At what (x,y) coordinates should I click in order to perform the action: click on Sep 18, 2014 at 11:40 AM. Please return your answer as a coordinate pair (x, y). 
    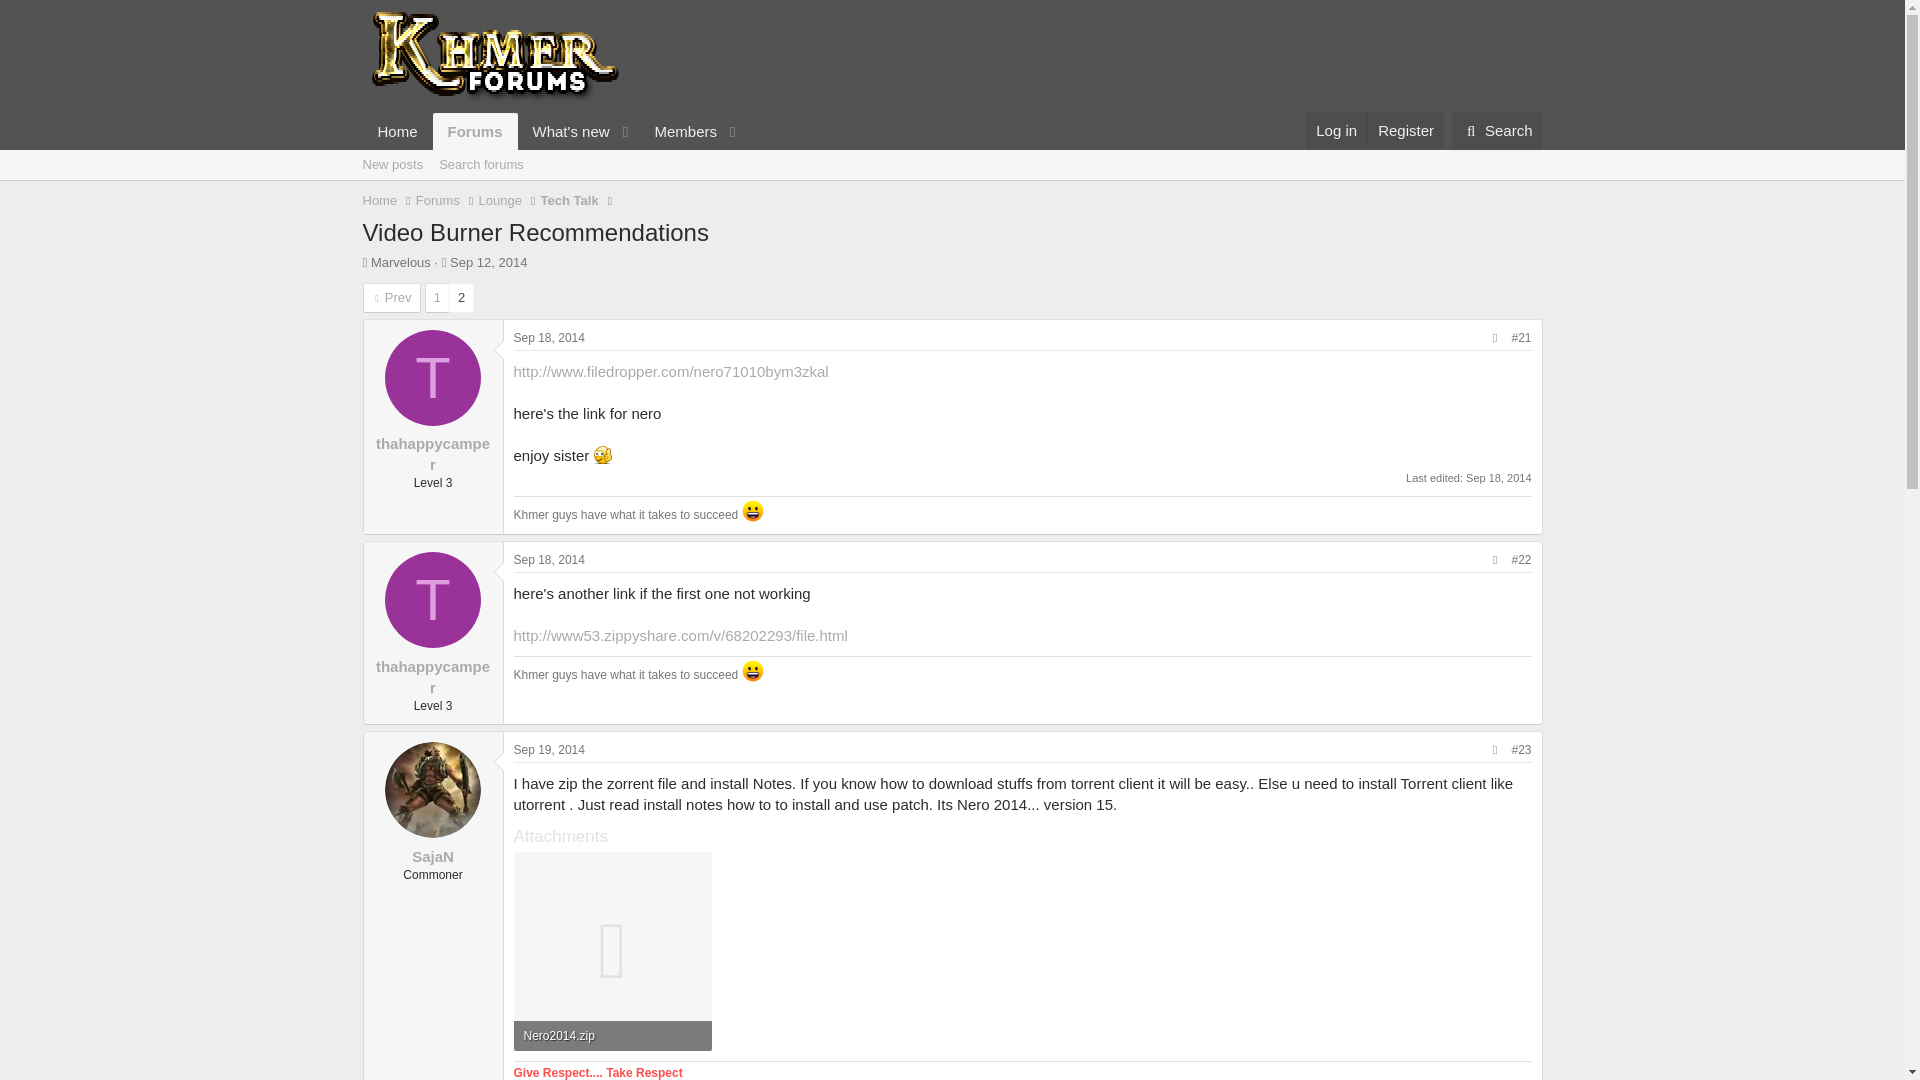
    Looking at the image, I should click on (550, 337).